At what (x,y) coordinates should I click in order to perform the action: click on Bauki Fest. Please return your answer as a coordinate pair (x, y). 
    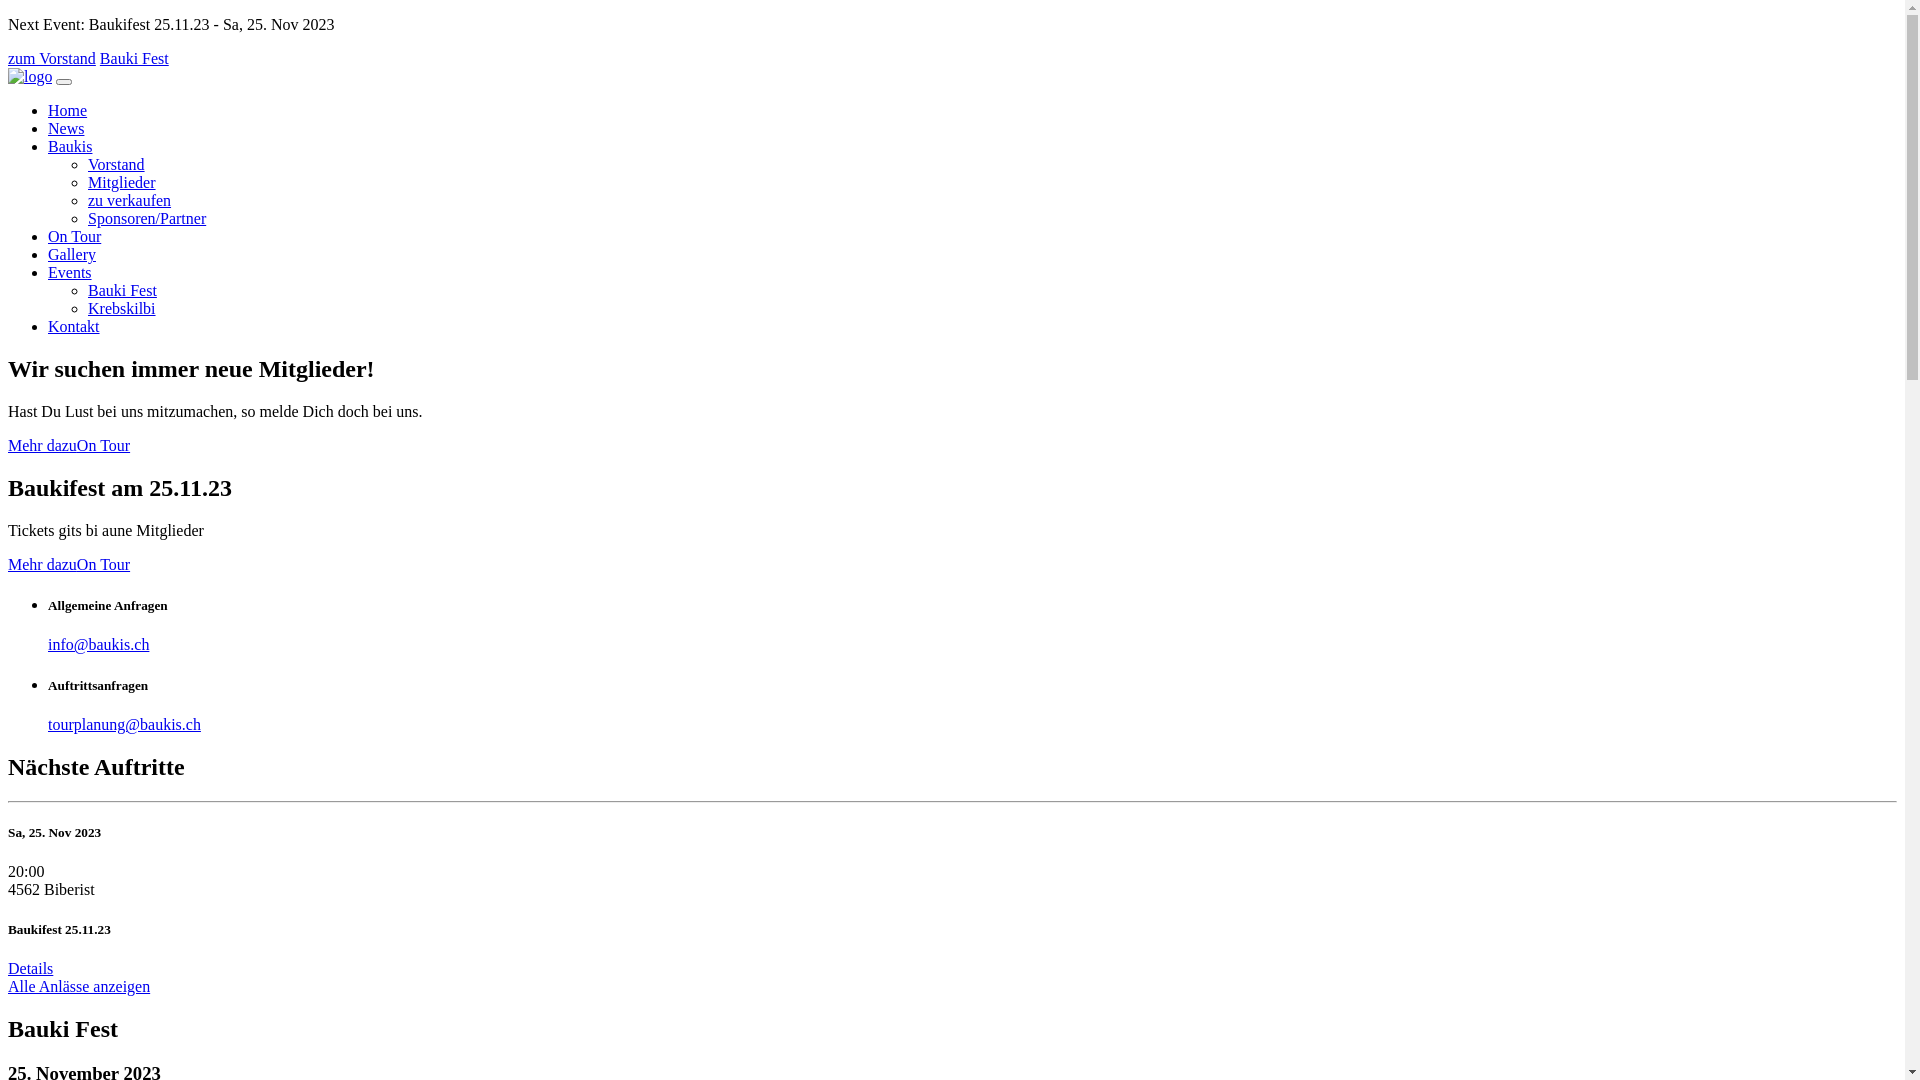
    Looking at the image, I should click on (134, 58).